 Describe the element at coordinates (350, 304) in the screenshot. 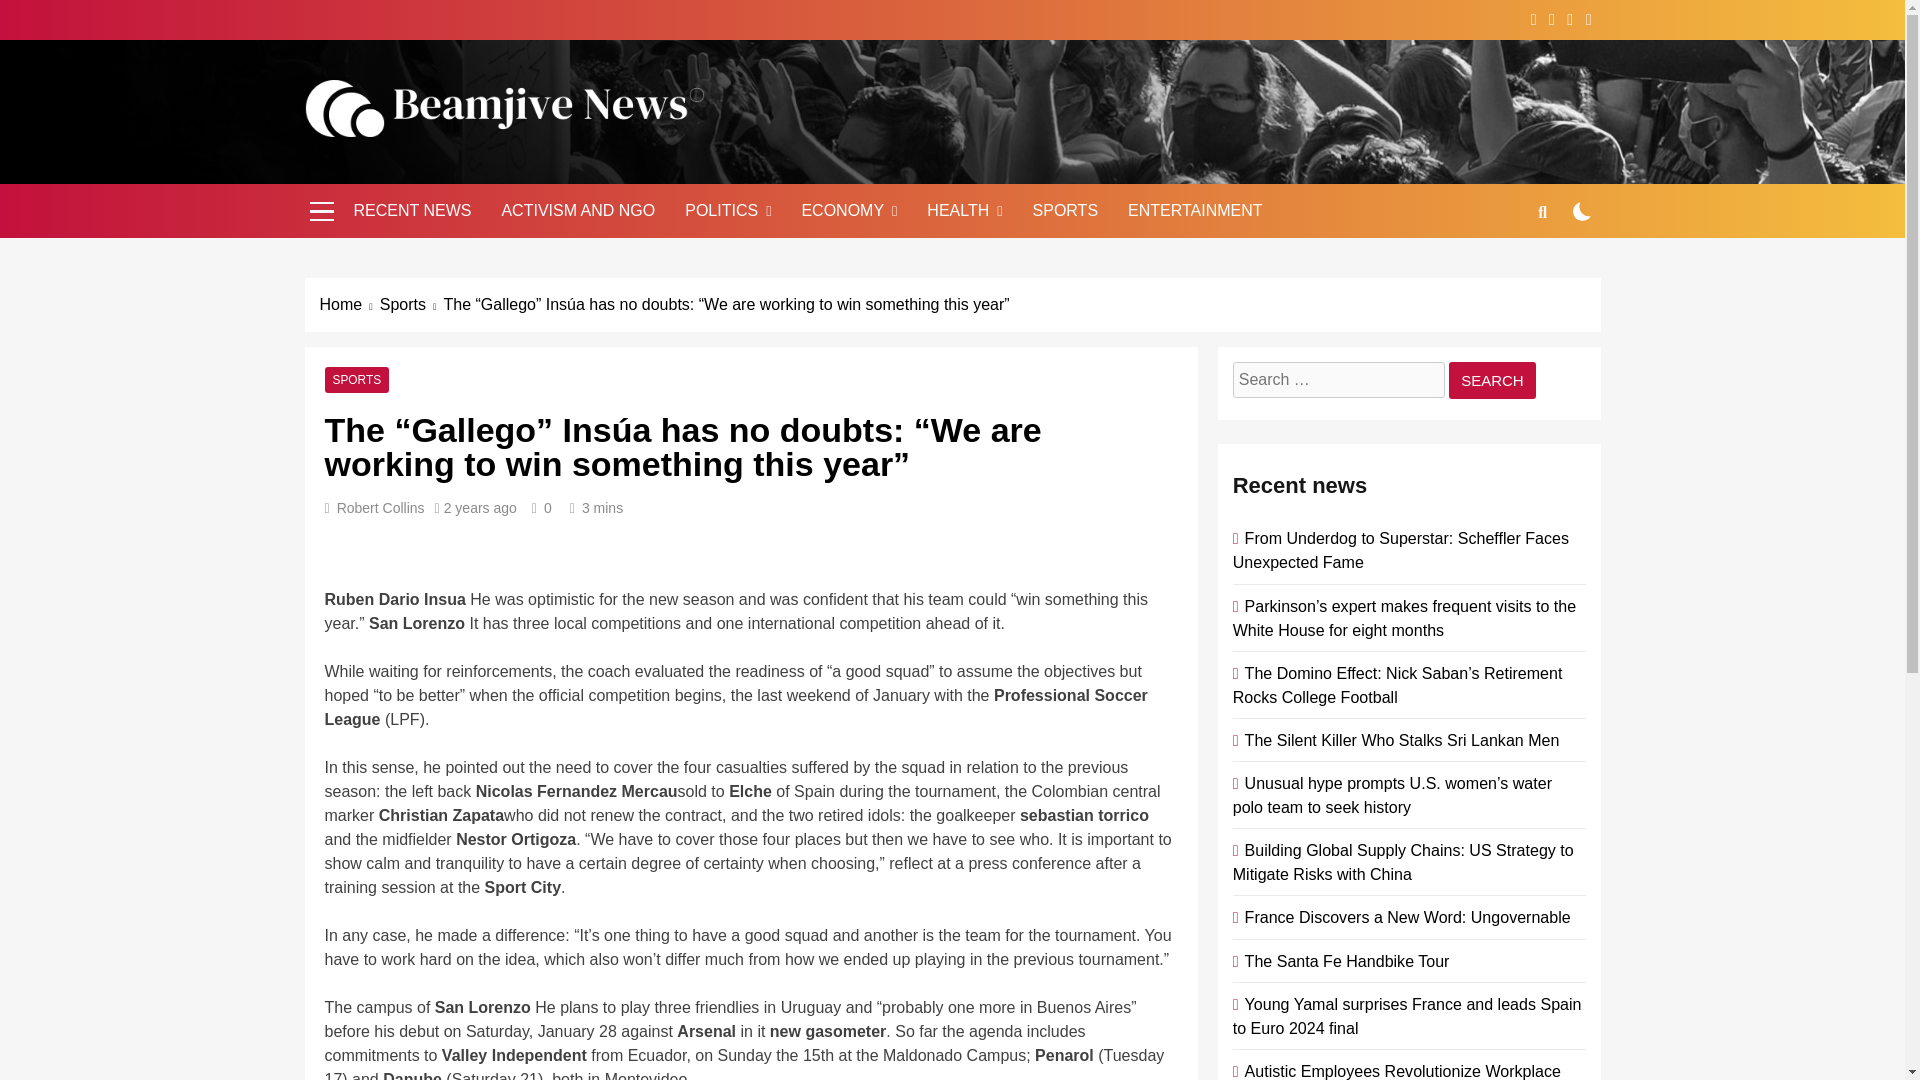

I see `Home` at that location.